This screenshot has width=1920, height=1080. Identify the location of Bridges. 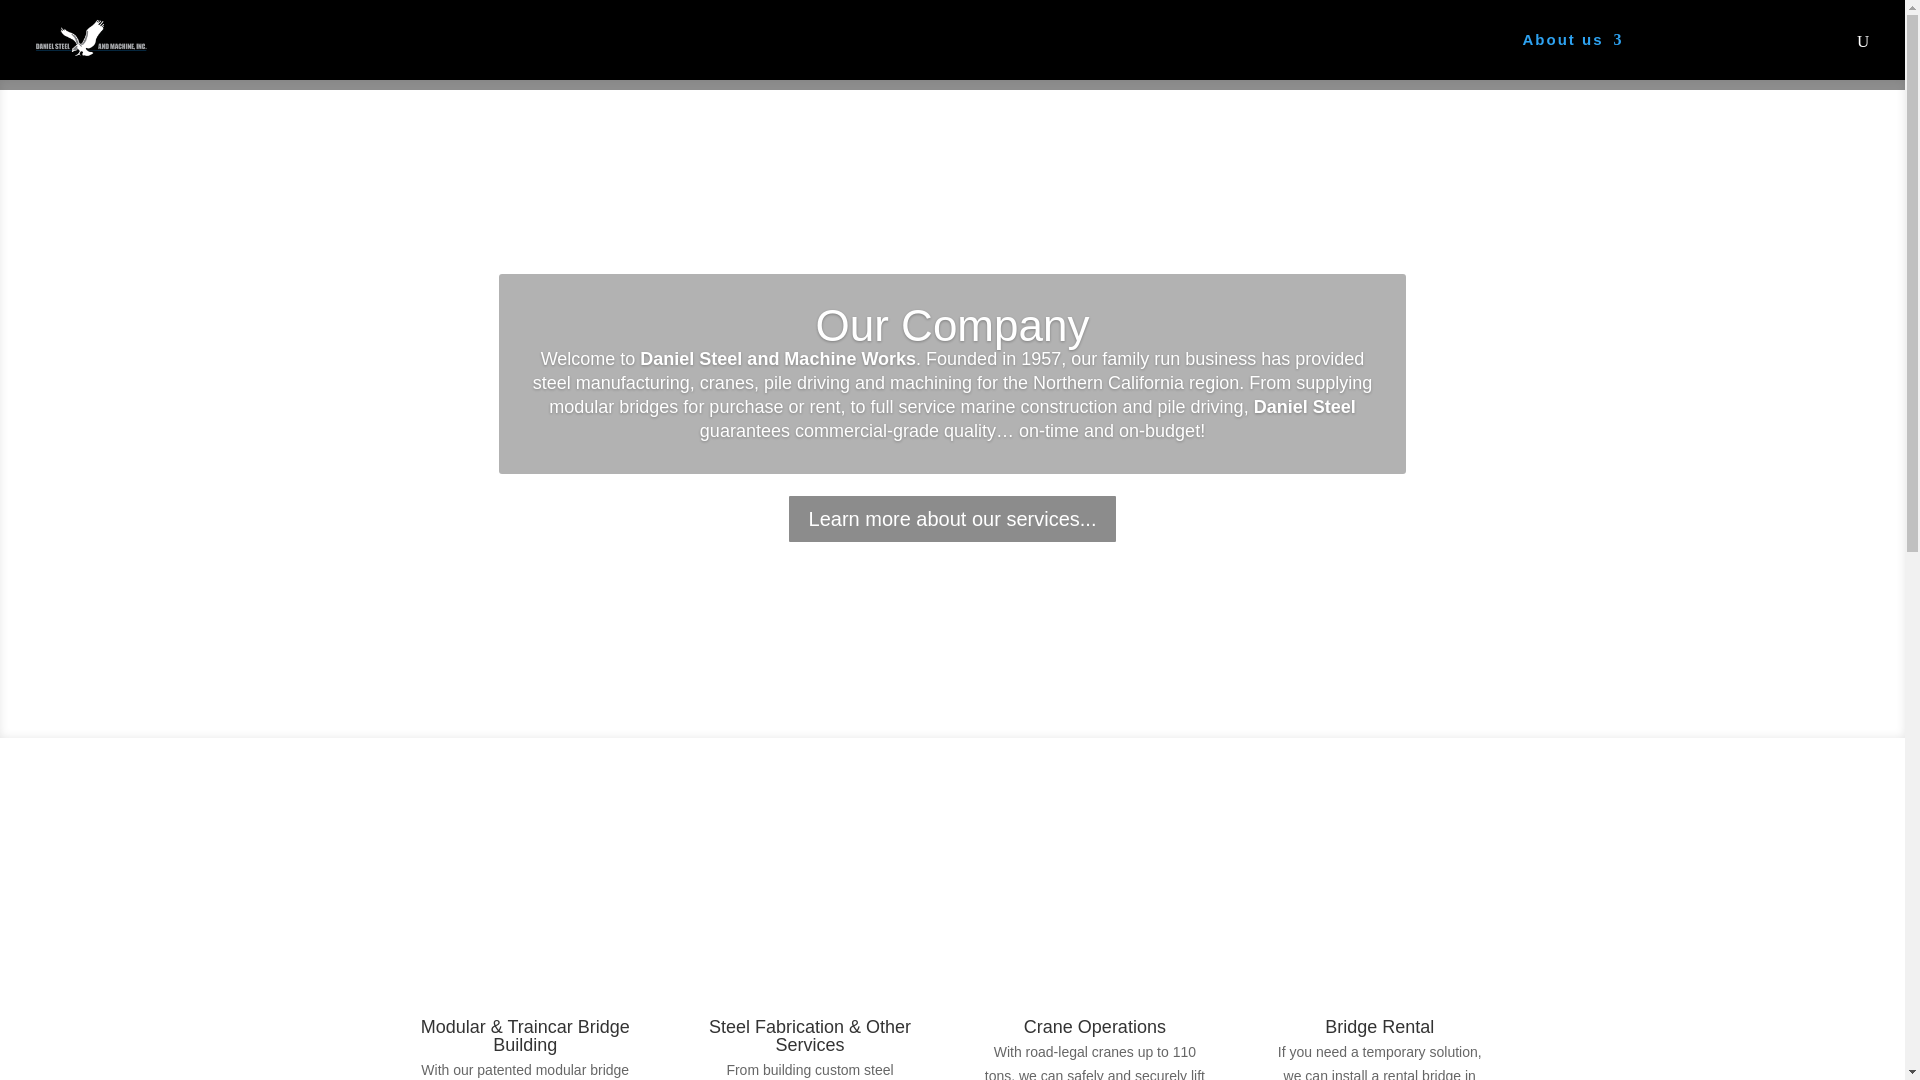
(1694, 56).